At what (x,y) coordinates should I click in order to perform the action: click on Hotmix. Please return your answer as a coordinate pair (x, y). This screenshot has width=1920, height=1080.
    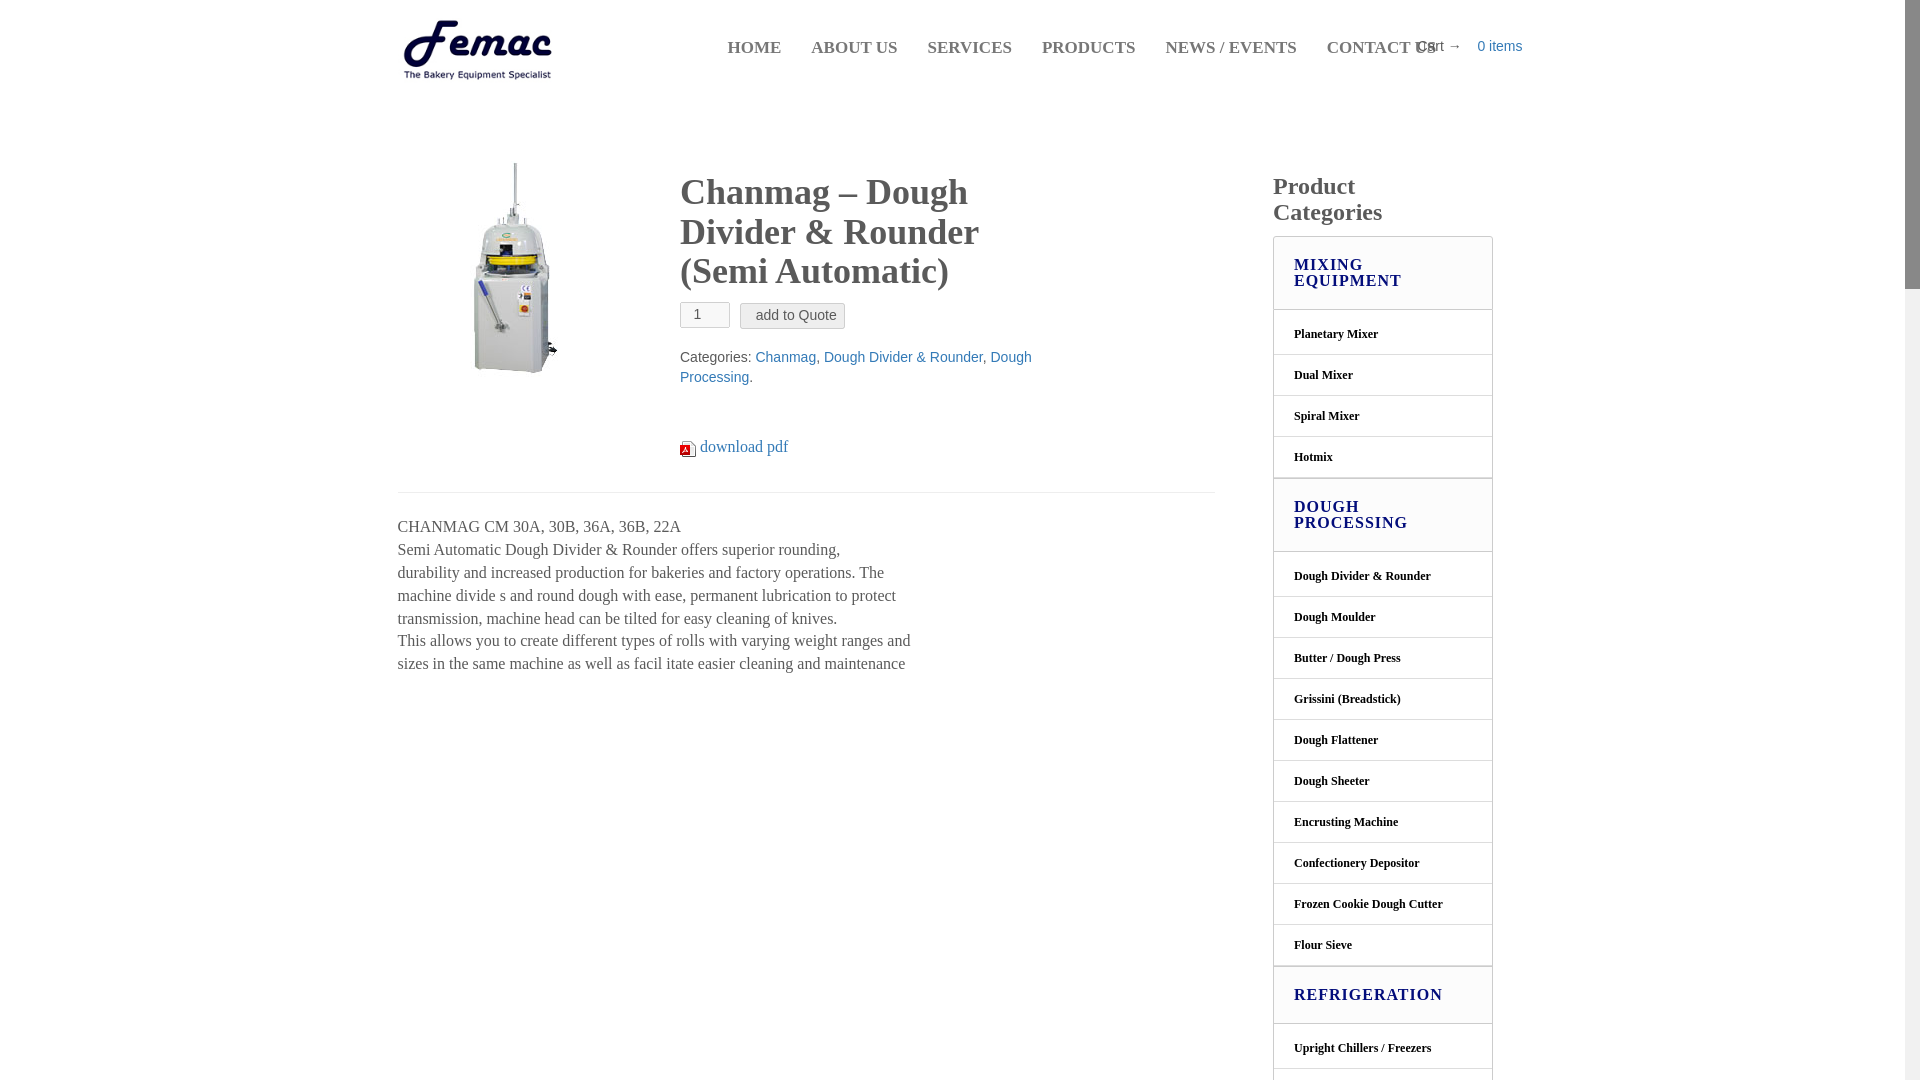
    Looking at the image, I should click on (1382, 458).